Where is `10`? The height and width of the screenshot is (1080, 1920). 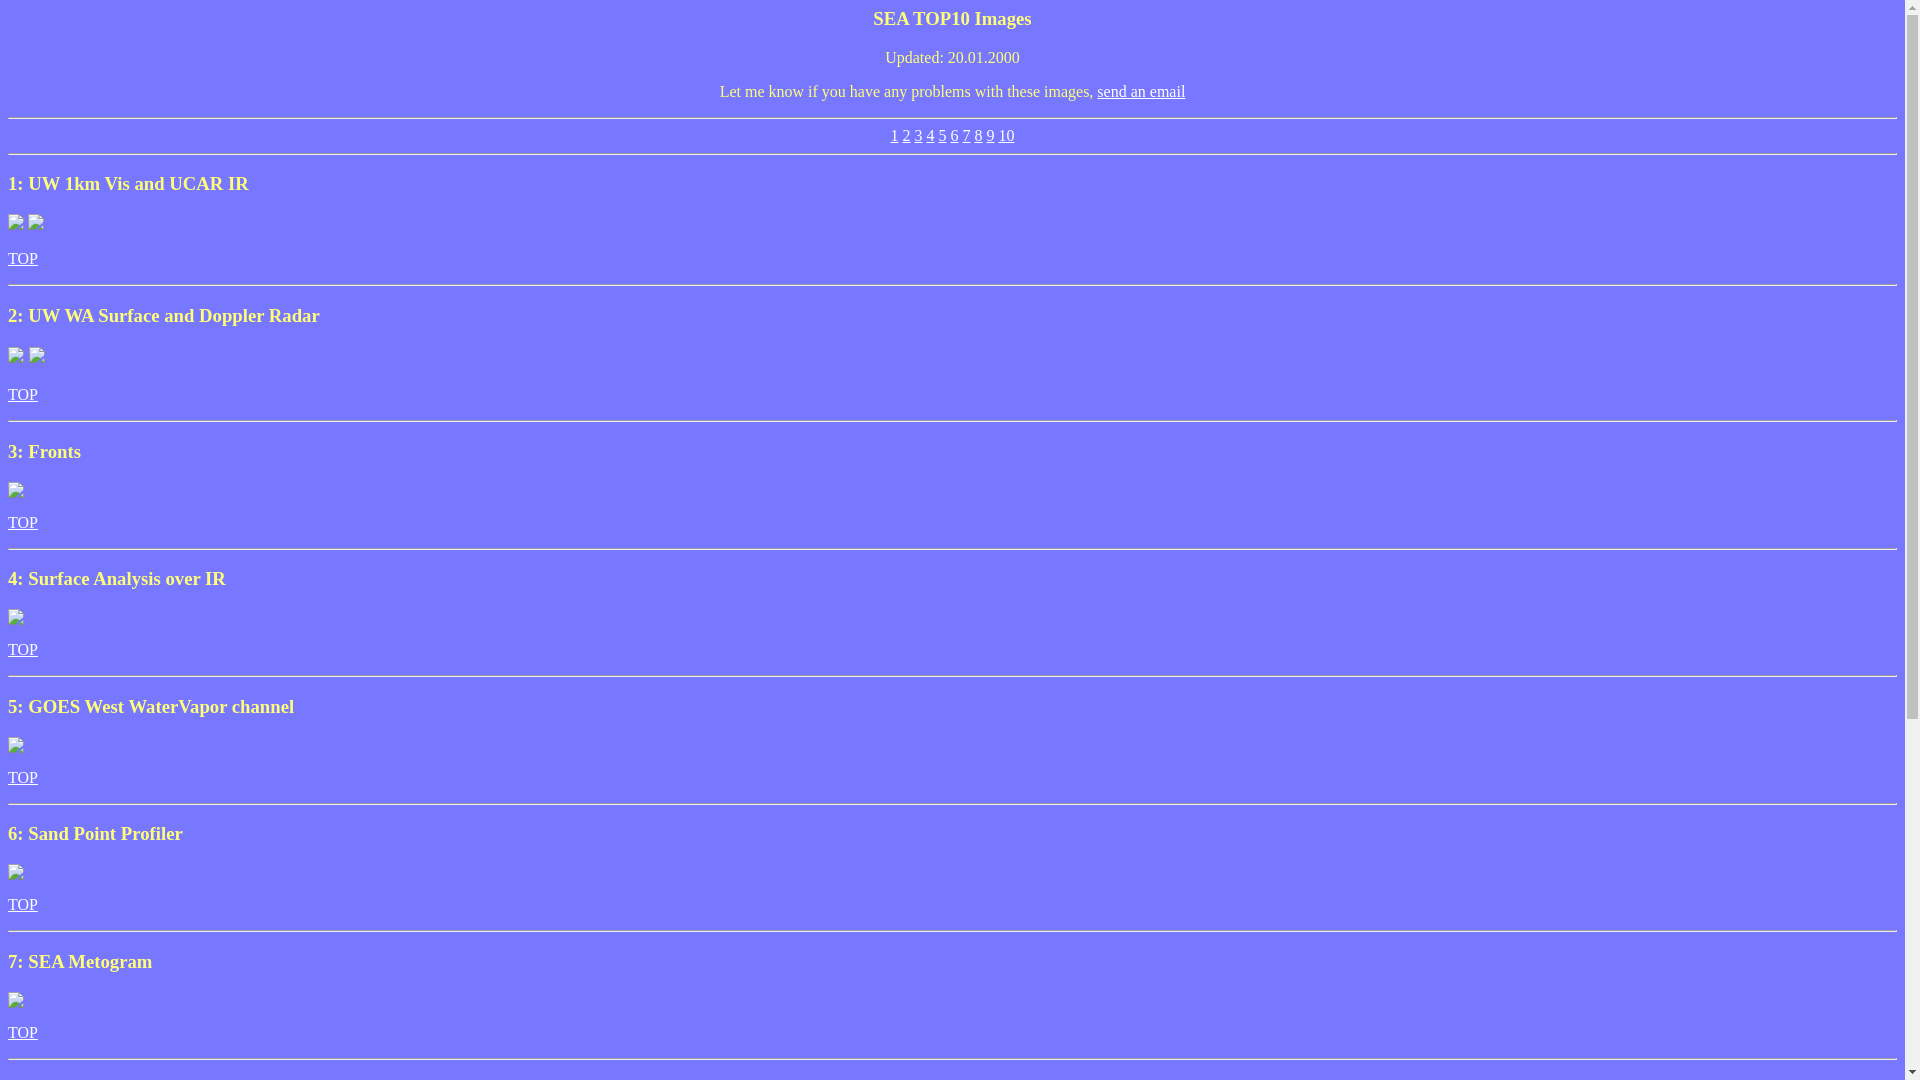 10 is located at coordinates (1006, 136).